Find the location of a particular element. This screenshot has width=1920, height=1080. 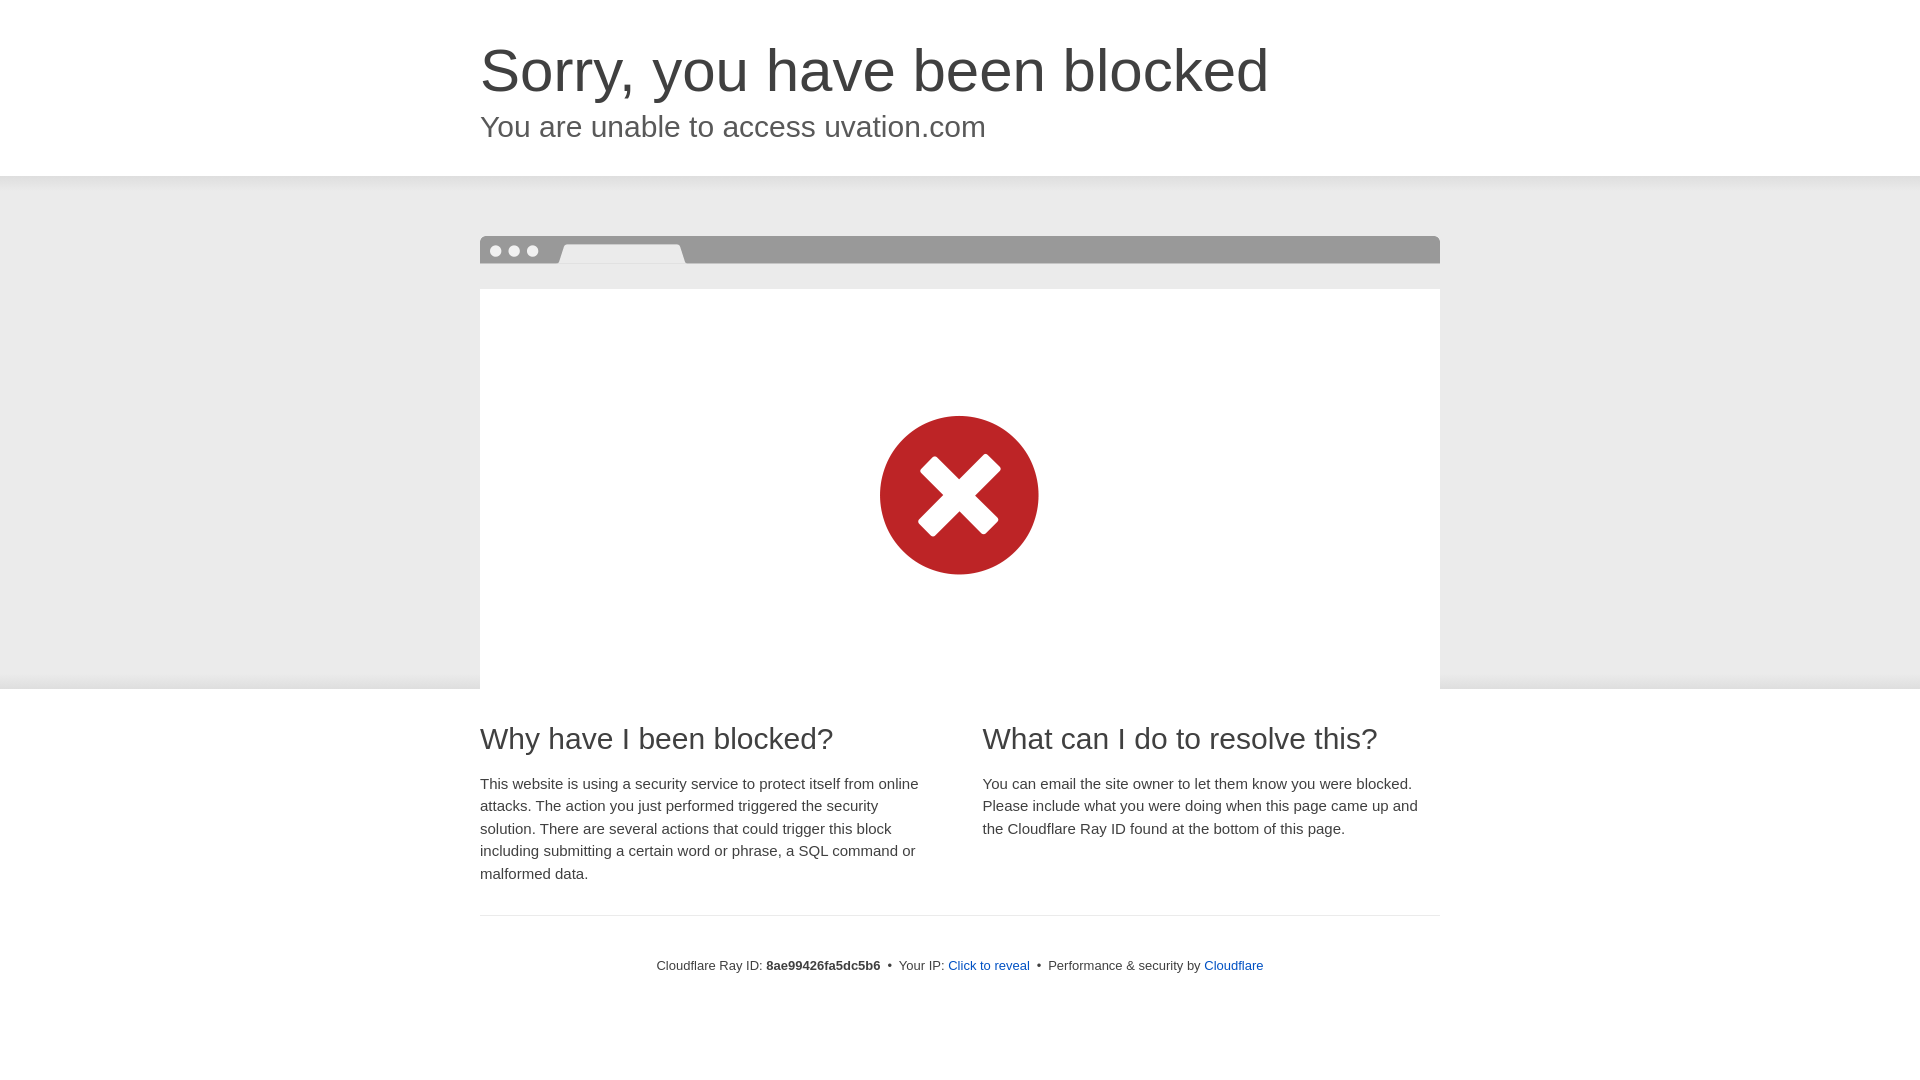

Click to reveal is located at coordinates (988, 966).